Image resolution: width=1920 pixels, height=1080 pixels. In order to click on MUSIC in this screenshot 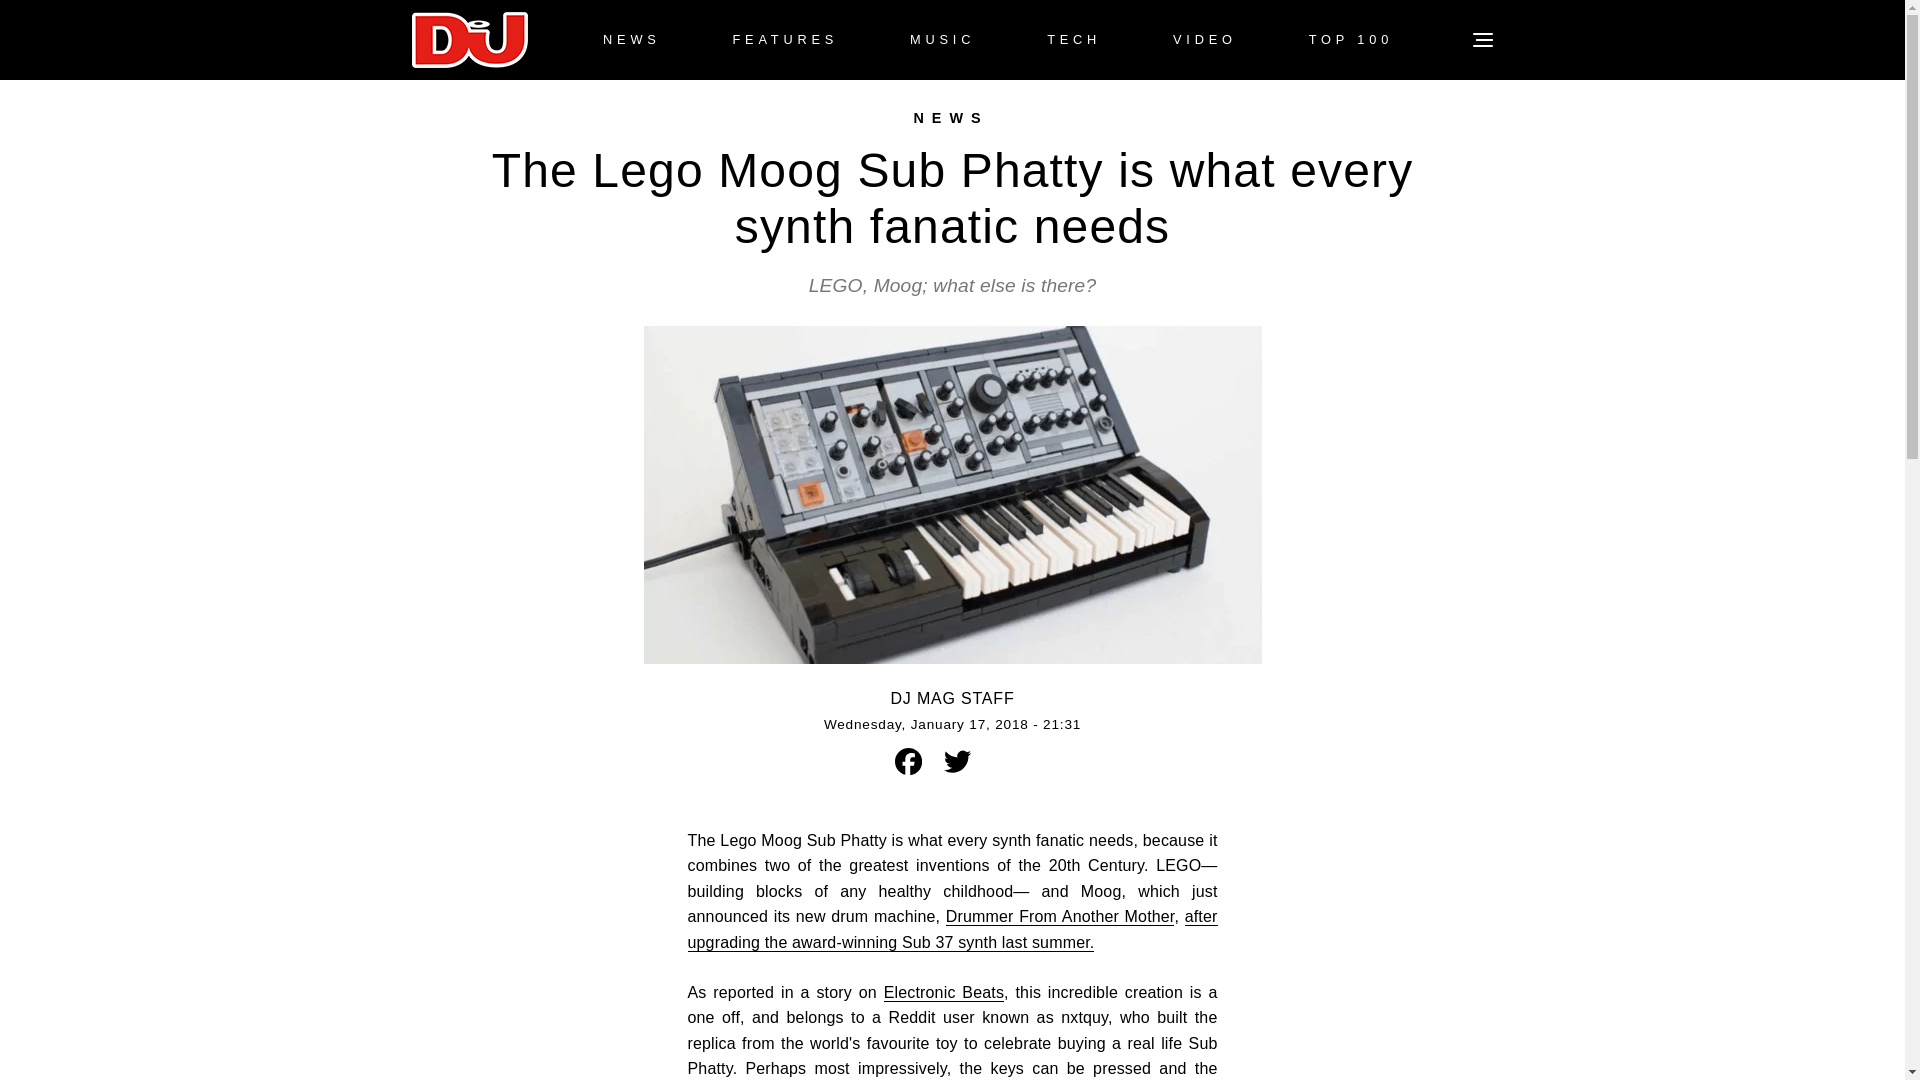, I will do `click(942, 40)`.